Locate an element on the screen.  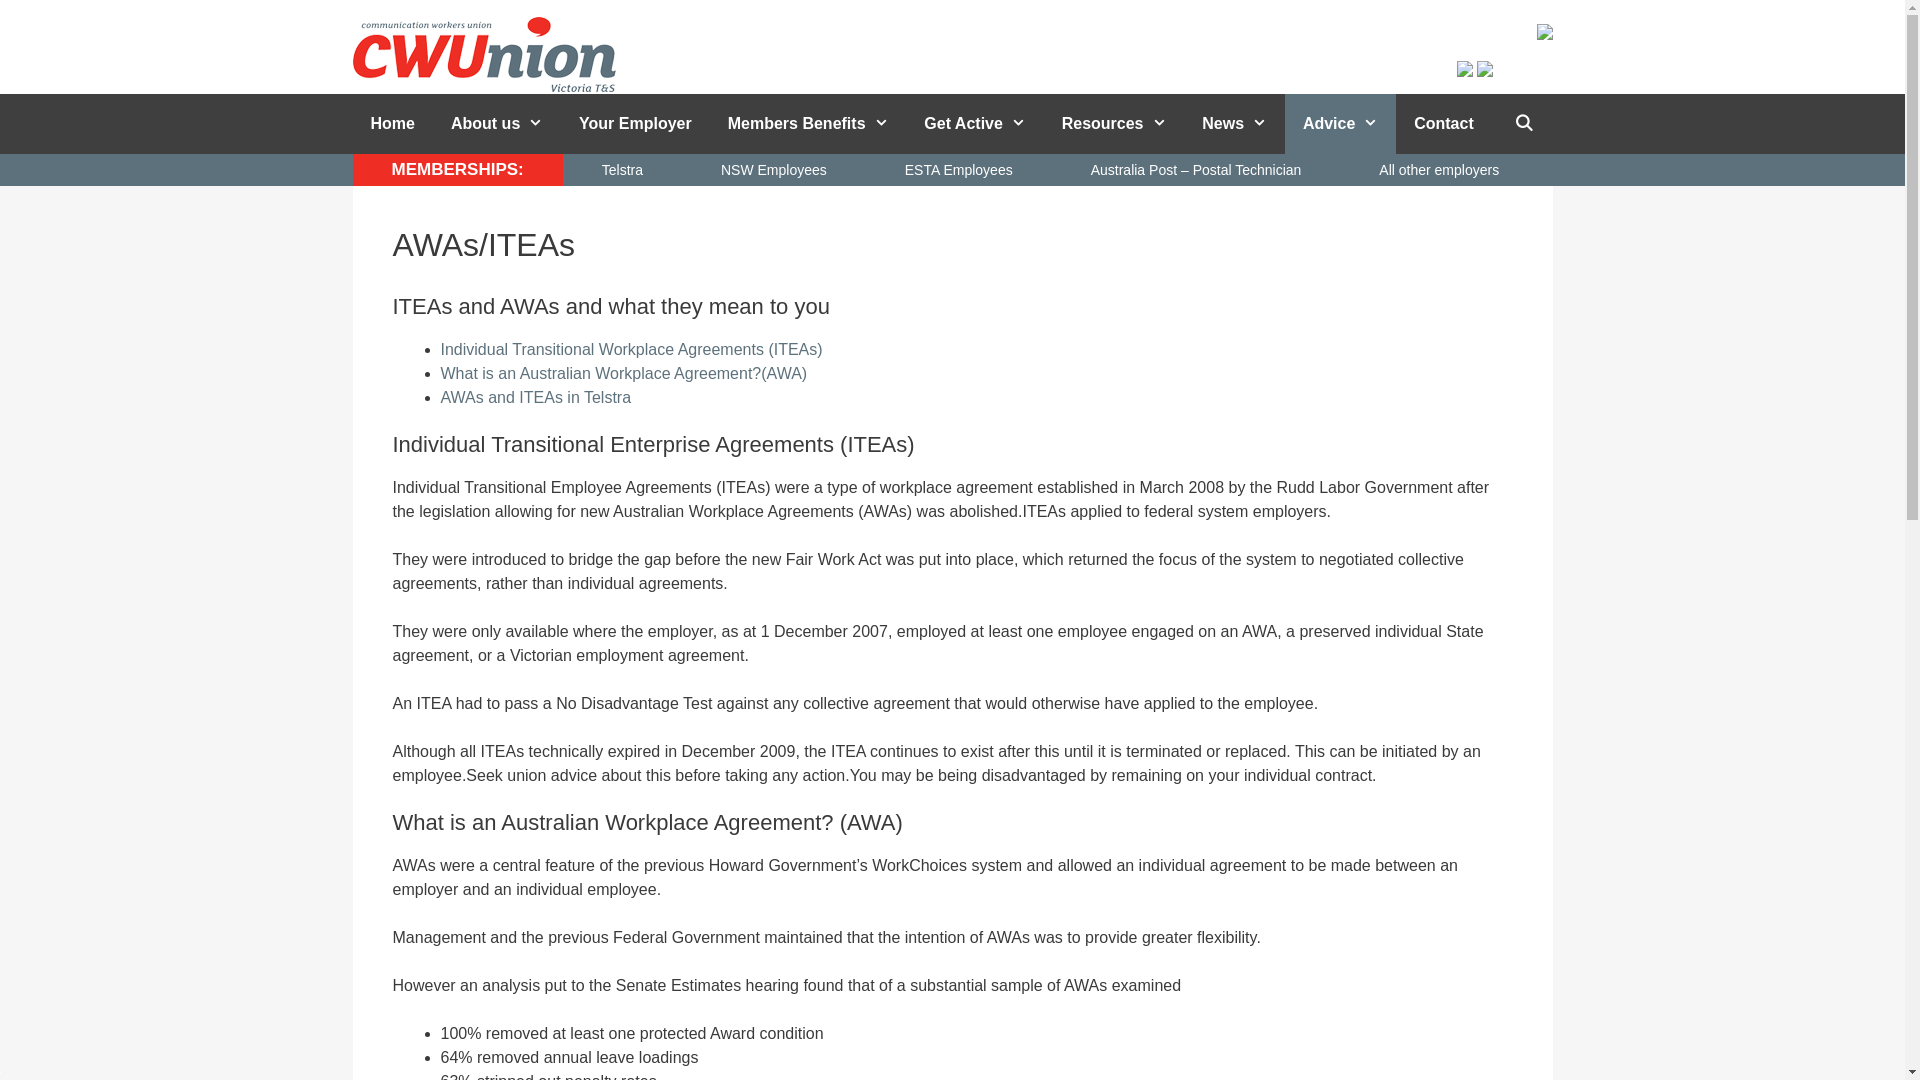
ESTA Employees is located at coordinates (959, 170).